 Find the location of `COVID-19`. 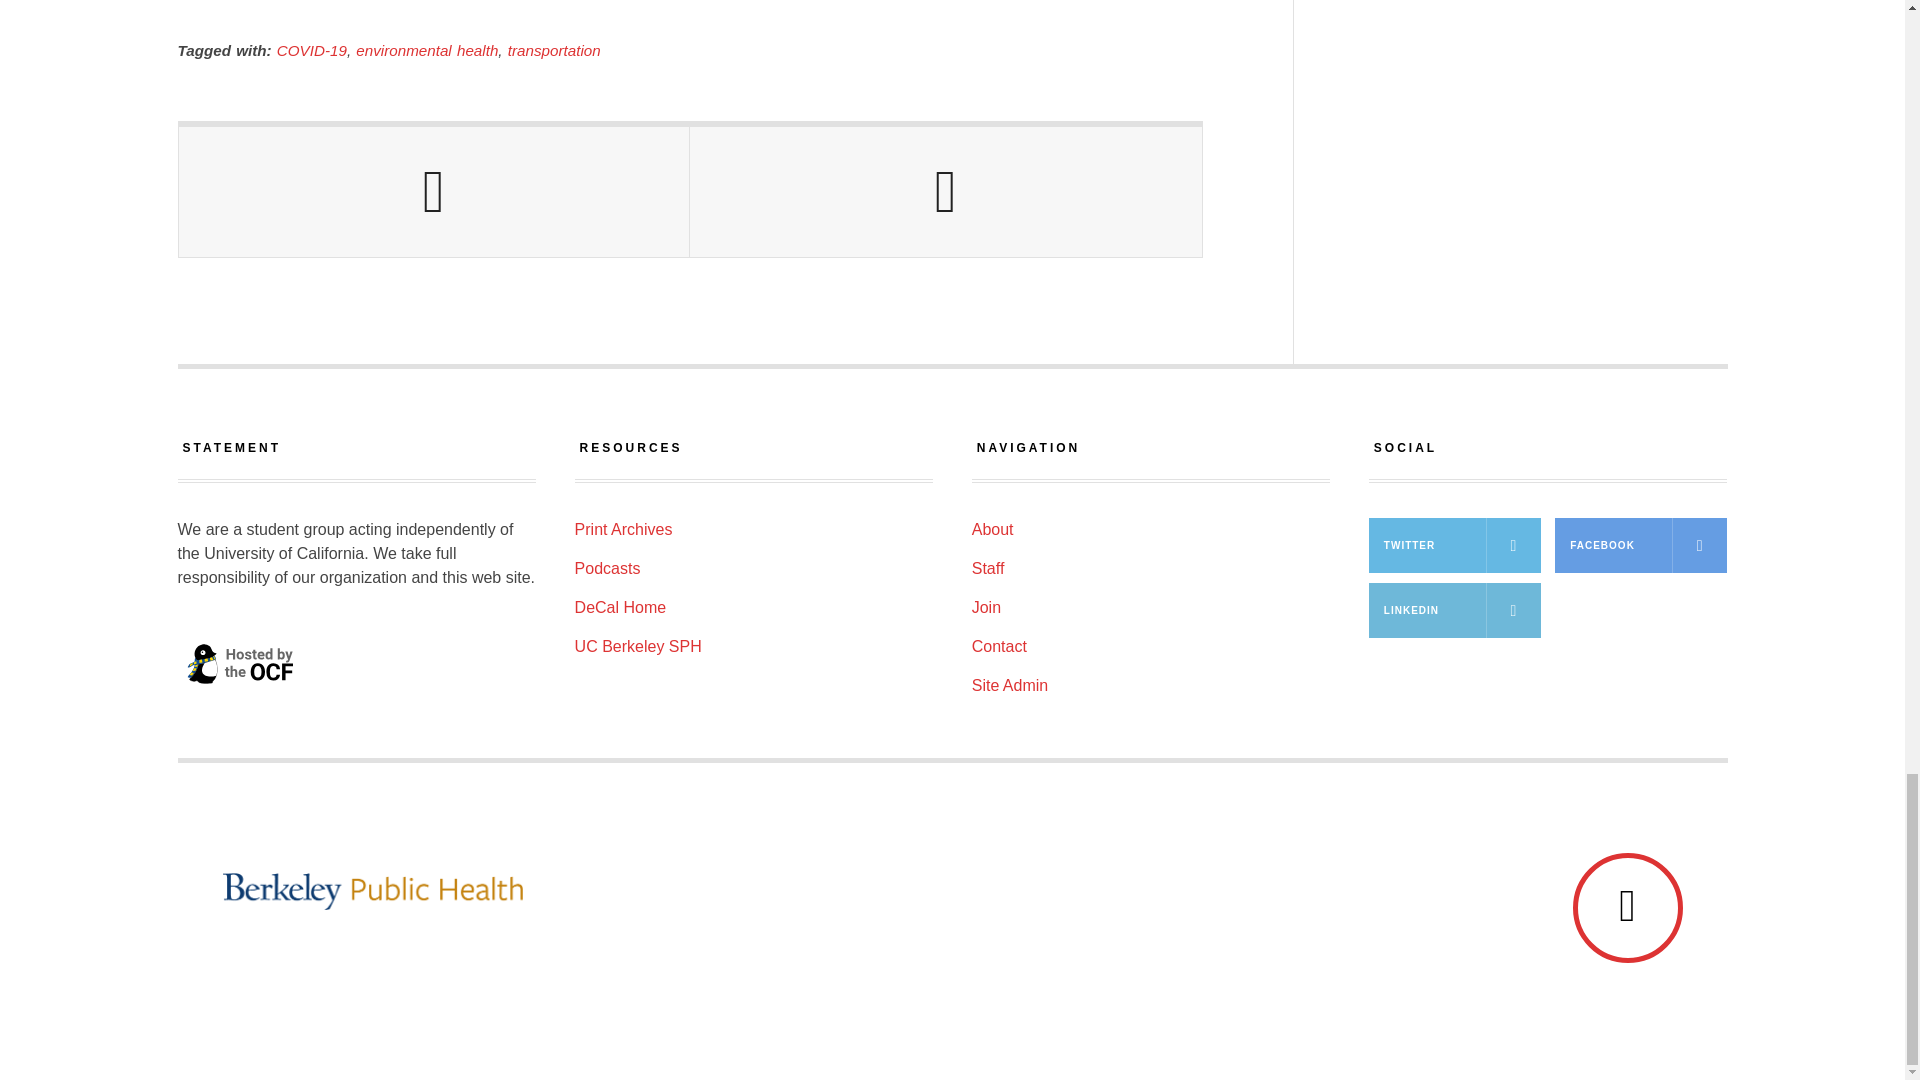

COVID-19 is located at coordinates (312, 50).